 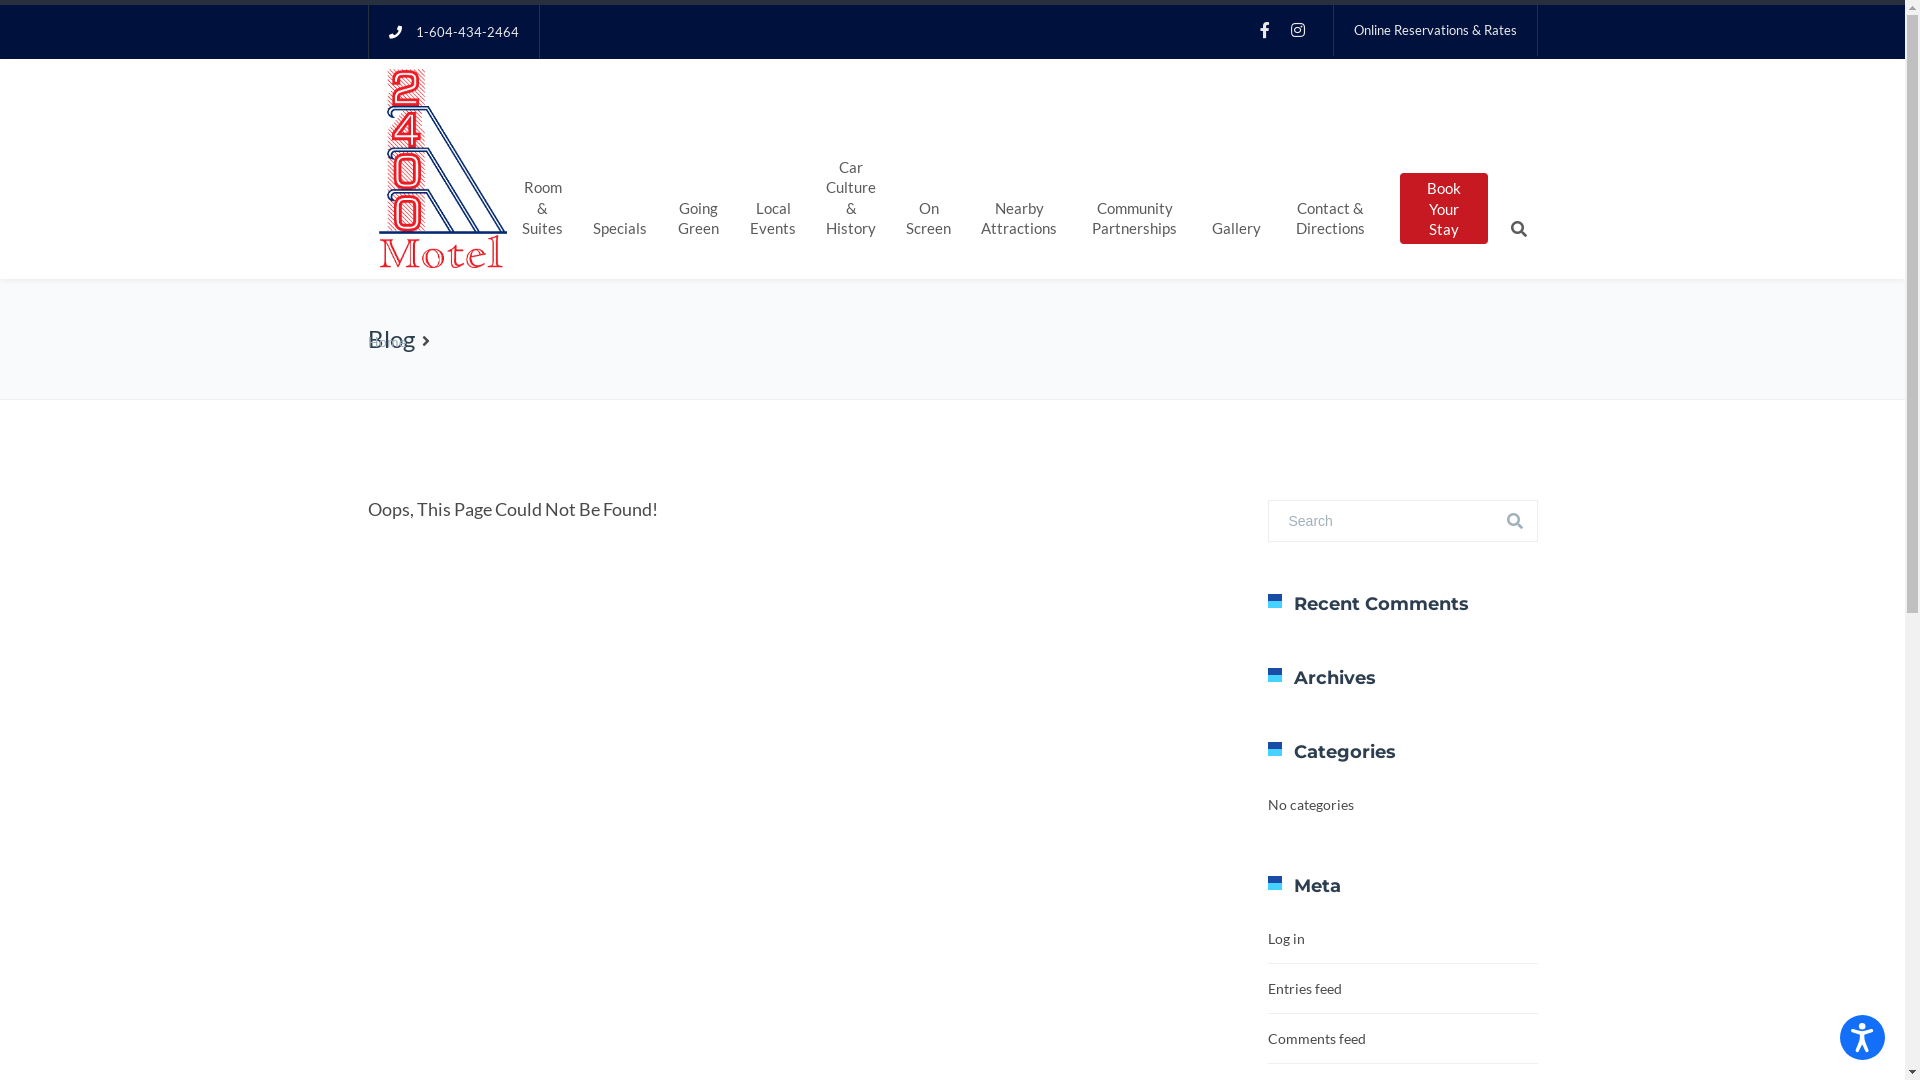 I want to click on Gallery, so click(x=1236, y=226).